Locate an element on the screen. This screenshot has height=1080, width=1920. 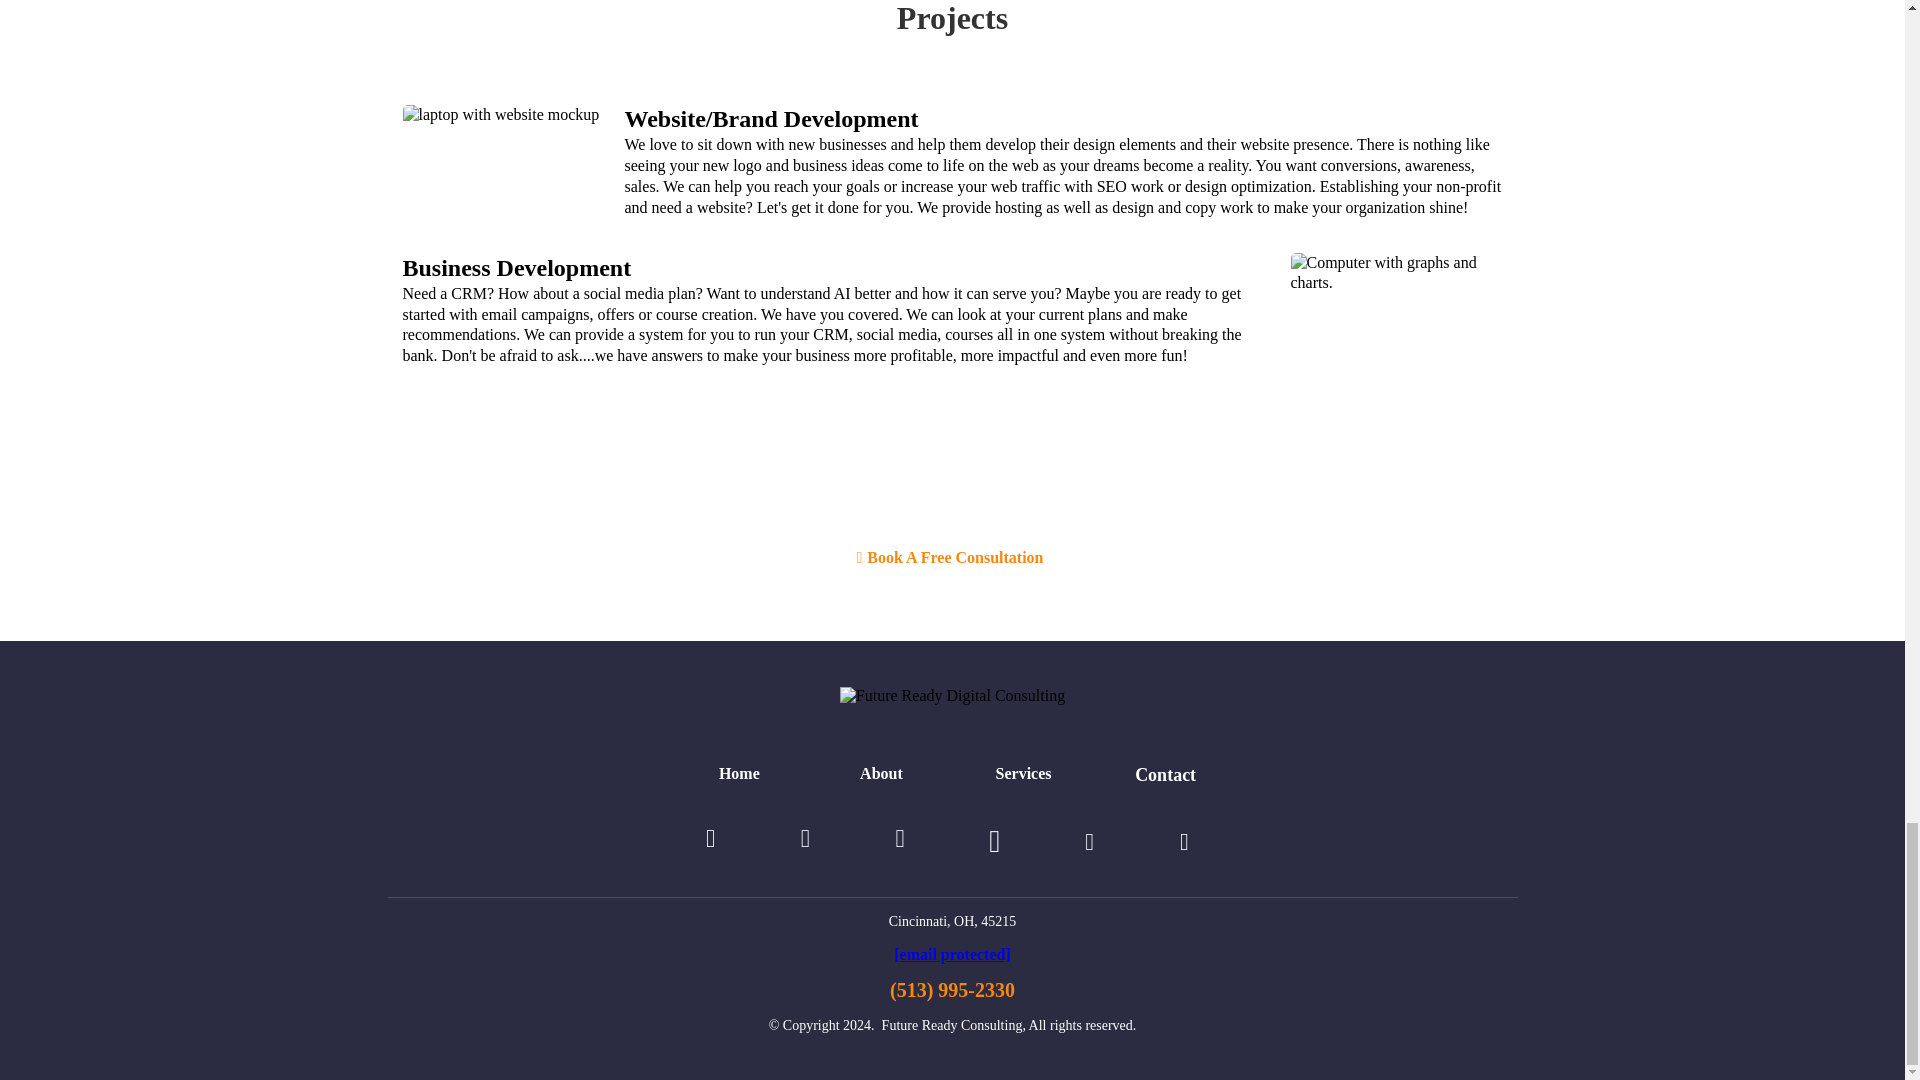
Home is located at coordinates (739, 774).